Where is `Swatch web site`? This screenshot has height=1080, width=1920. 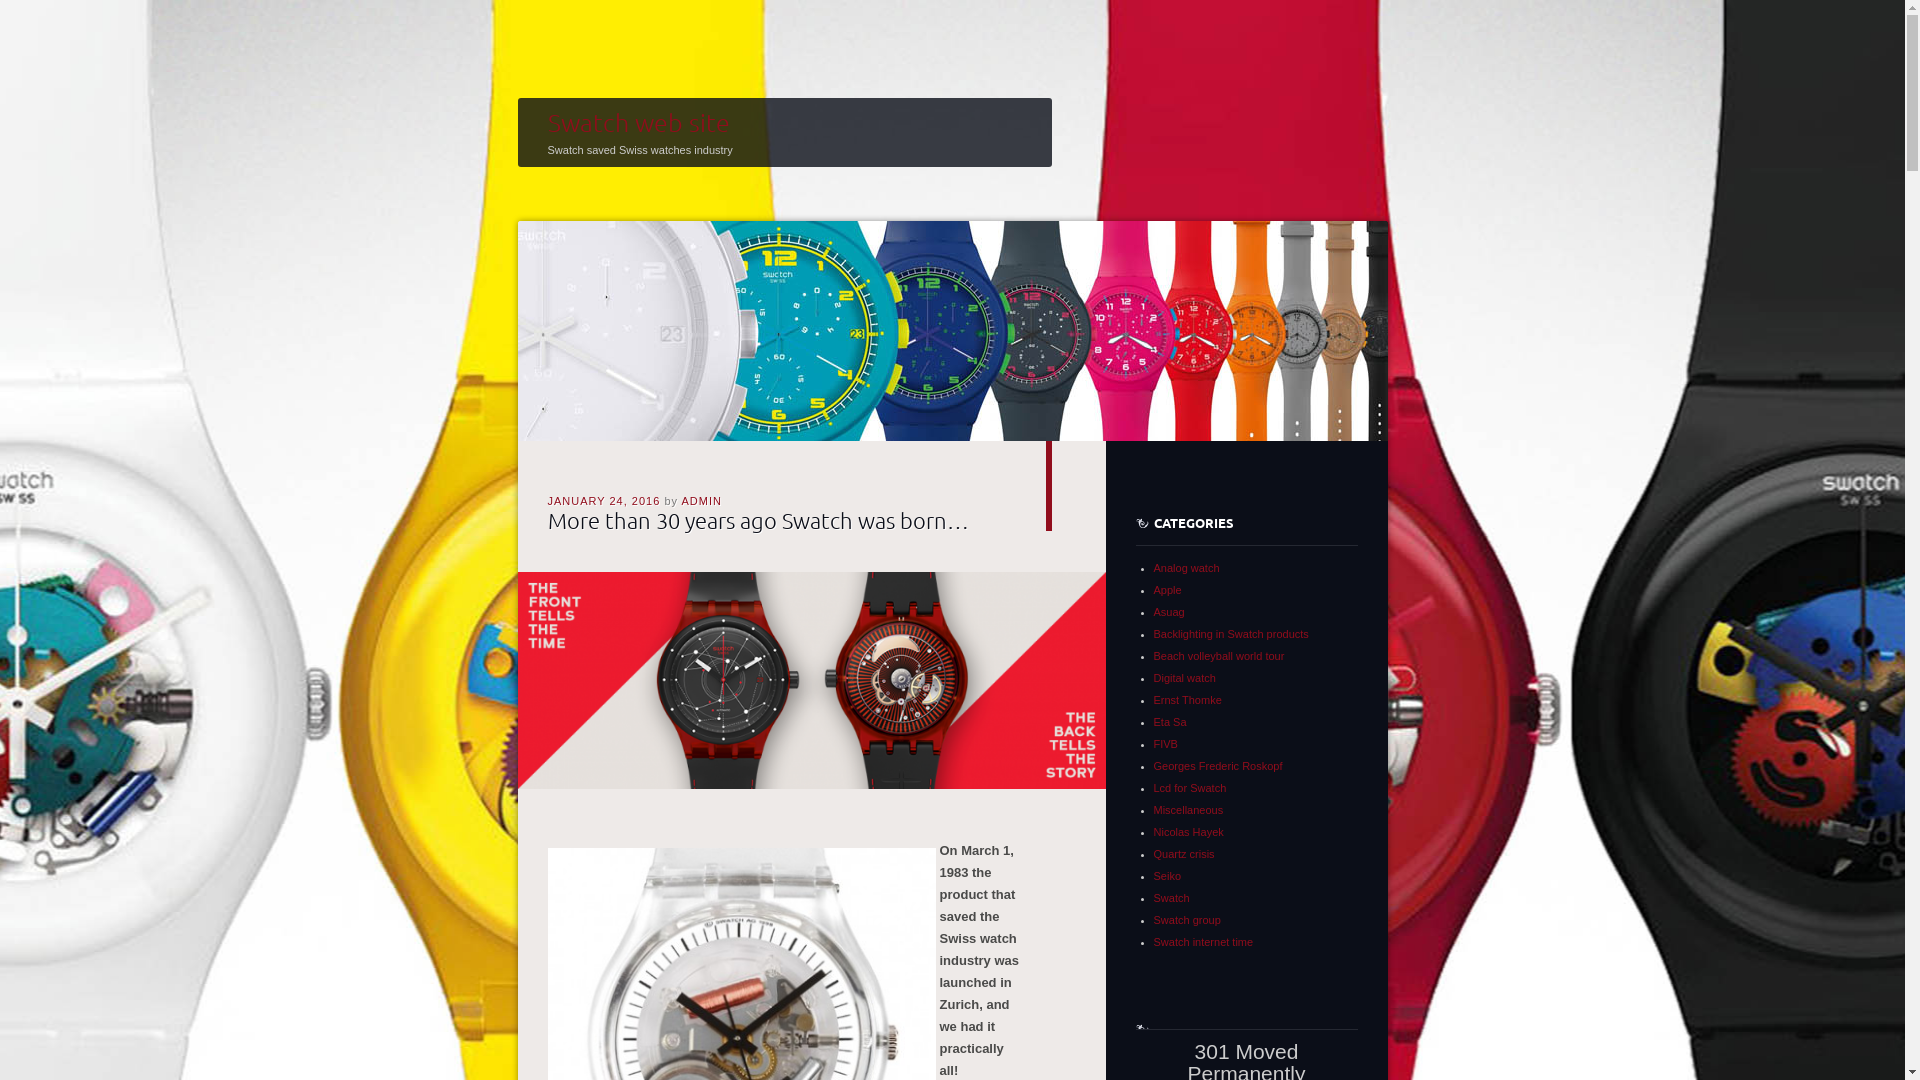 Swatch web site is located at coordinates (639, 122).